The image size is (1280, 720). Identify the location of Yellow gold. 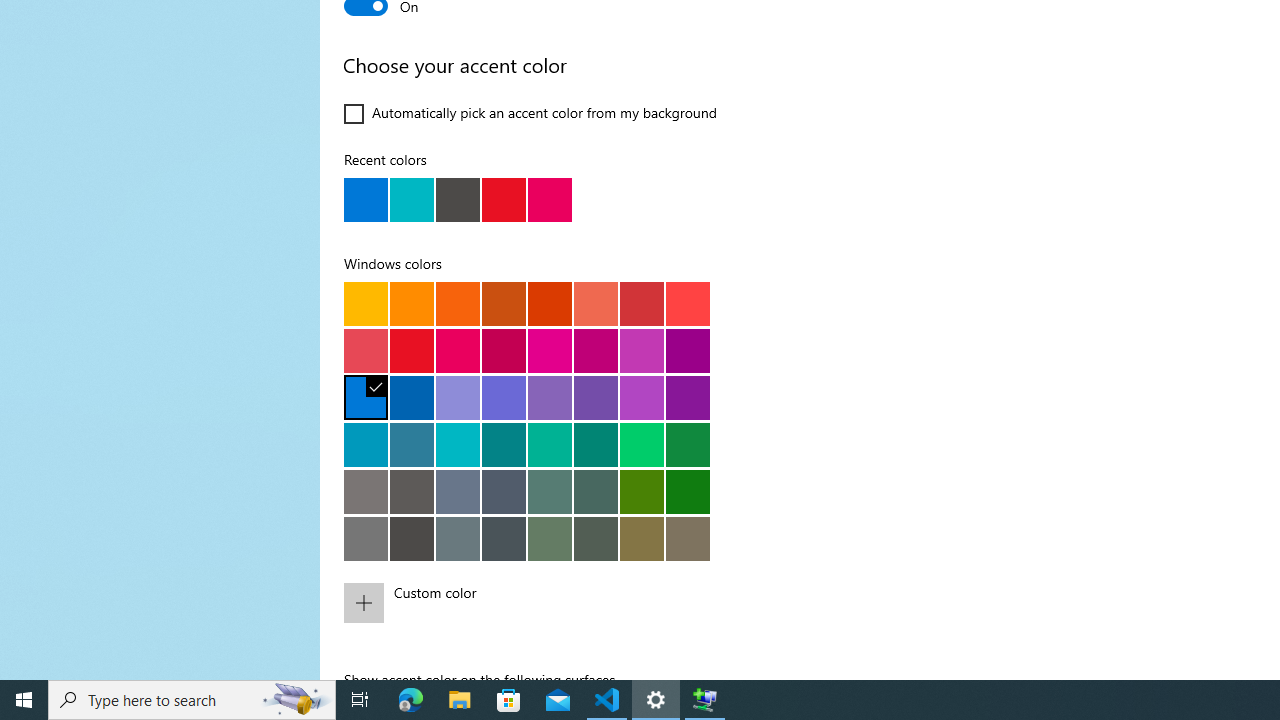
(366, 303).